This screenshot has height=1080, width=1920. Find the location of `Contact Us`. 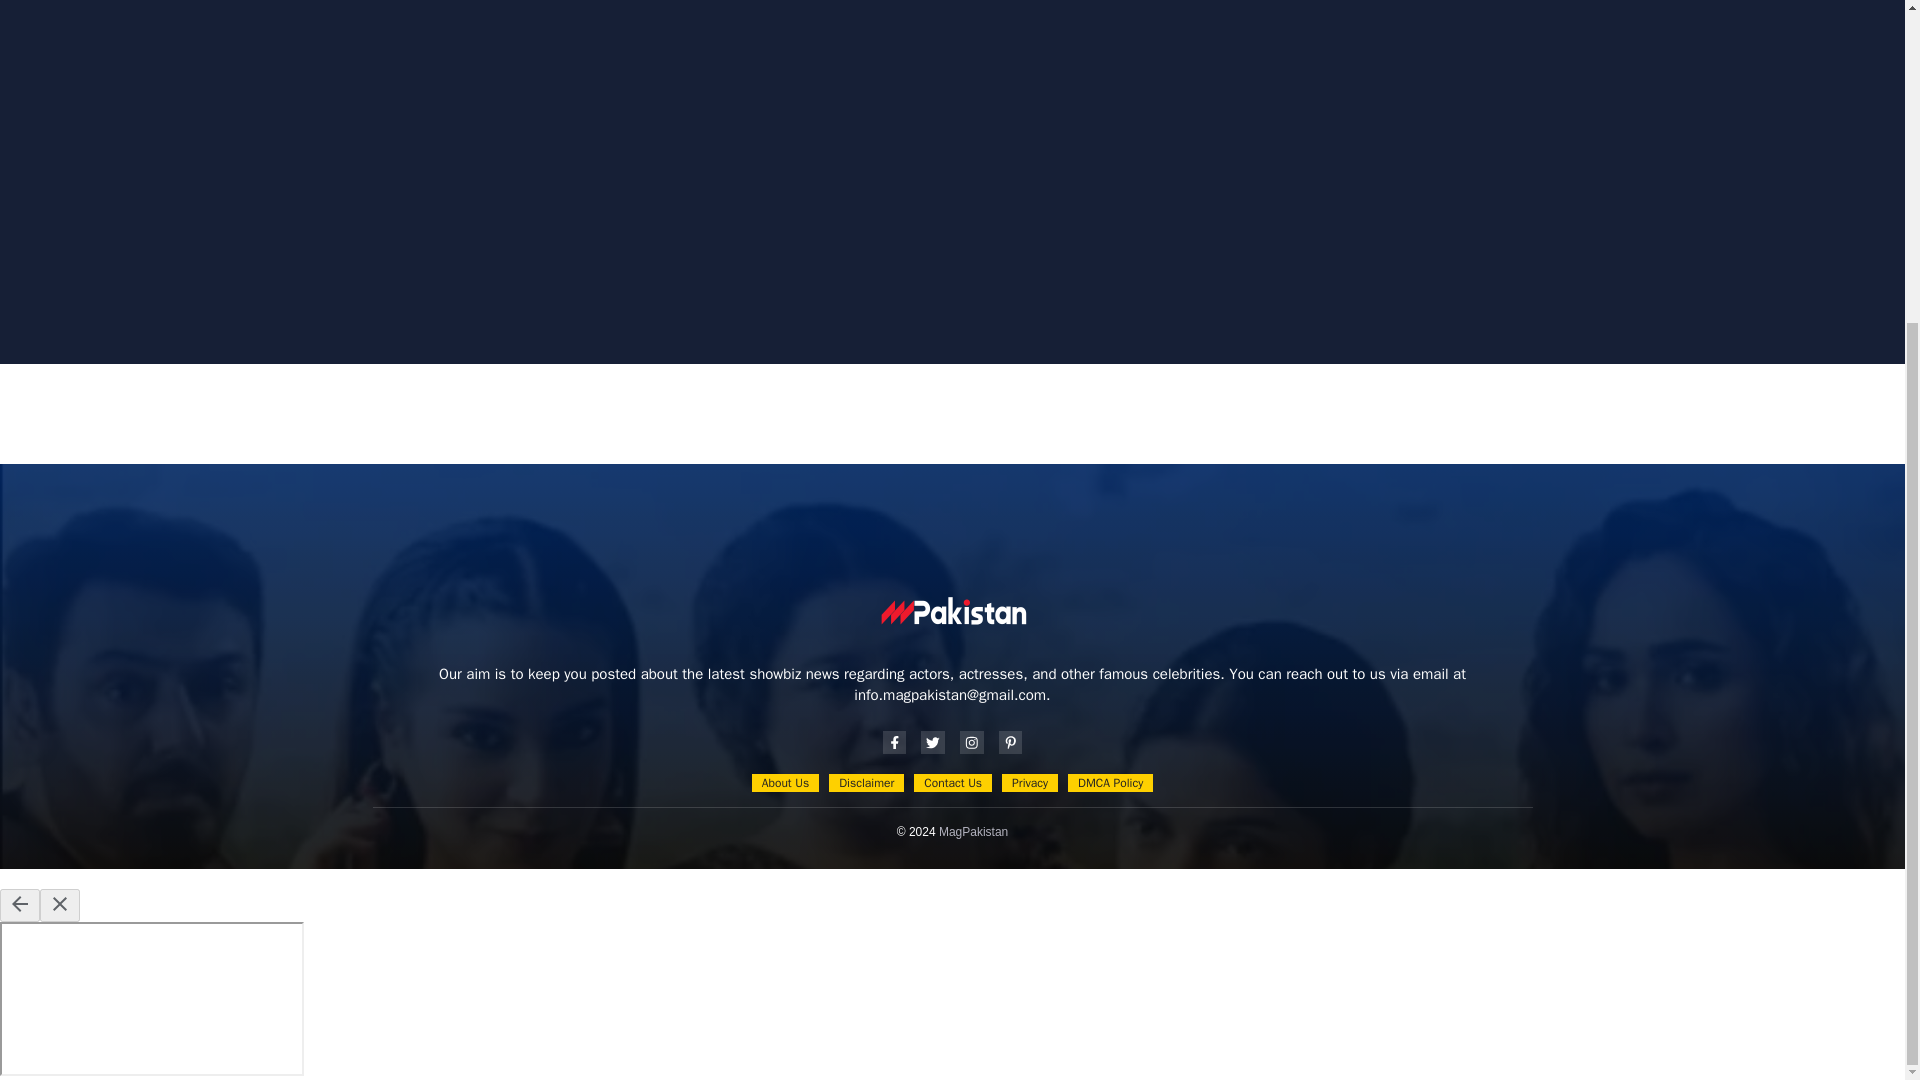

Contact Us is located at coordinates (952, 782).